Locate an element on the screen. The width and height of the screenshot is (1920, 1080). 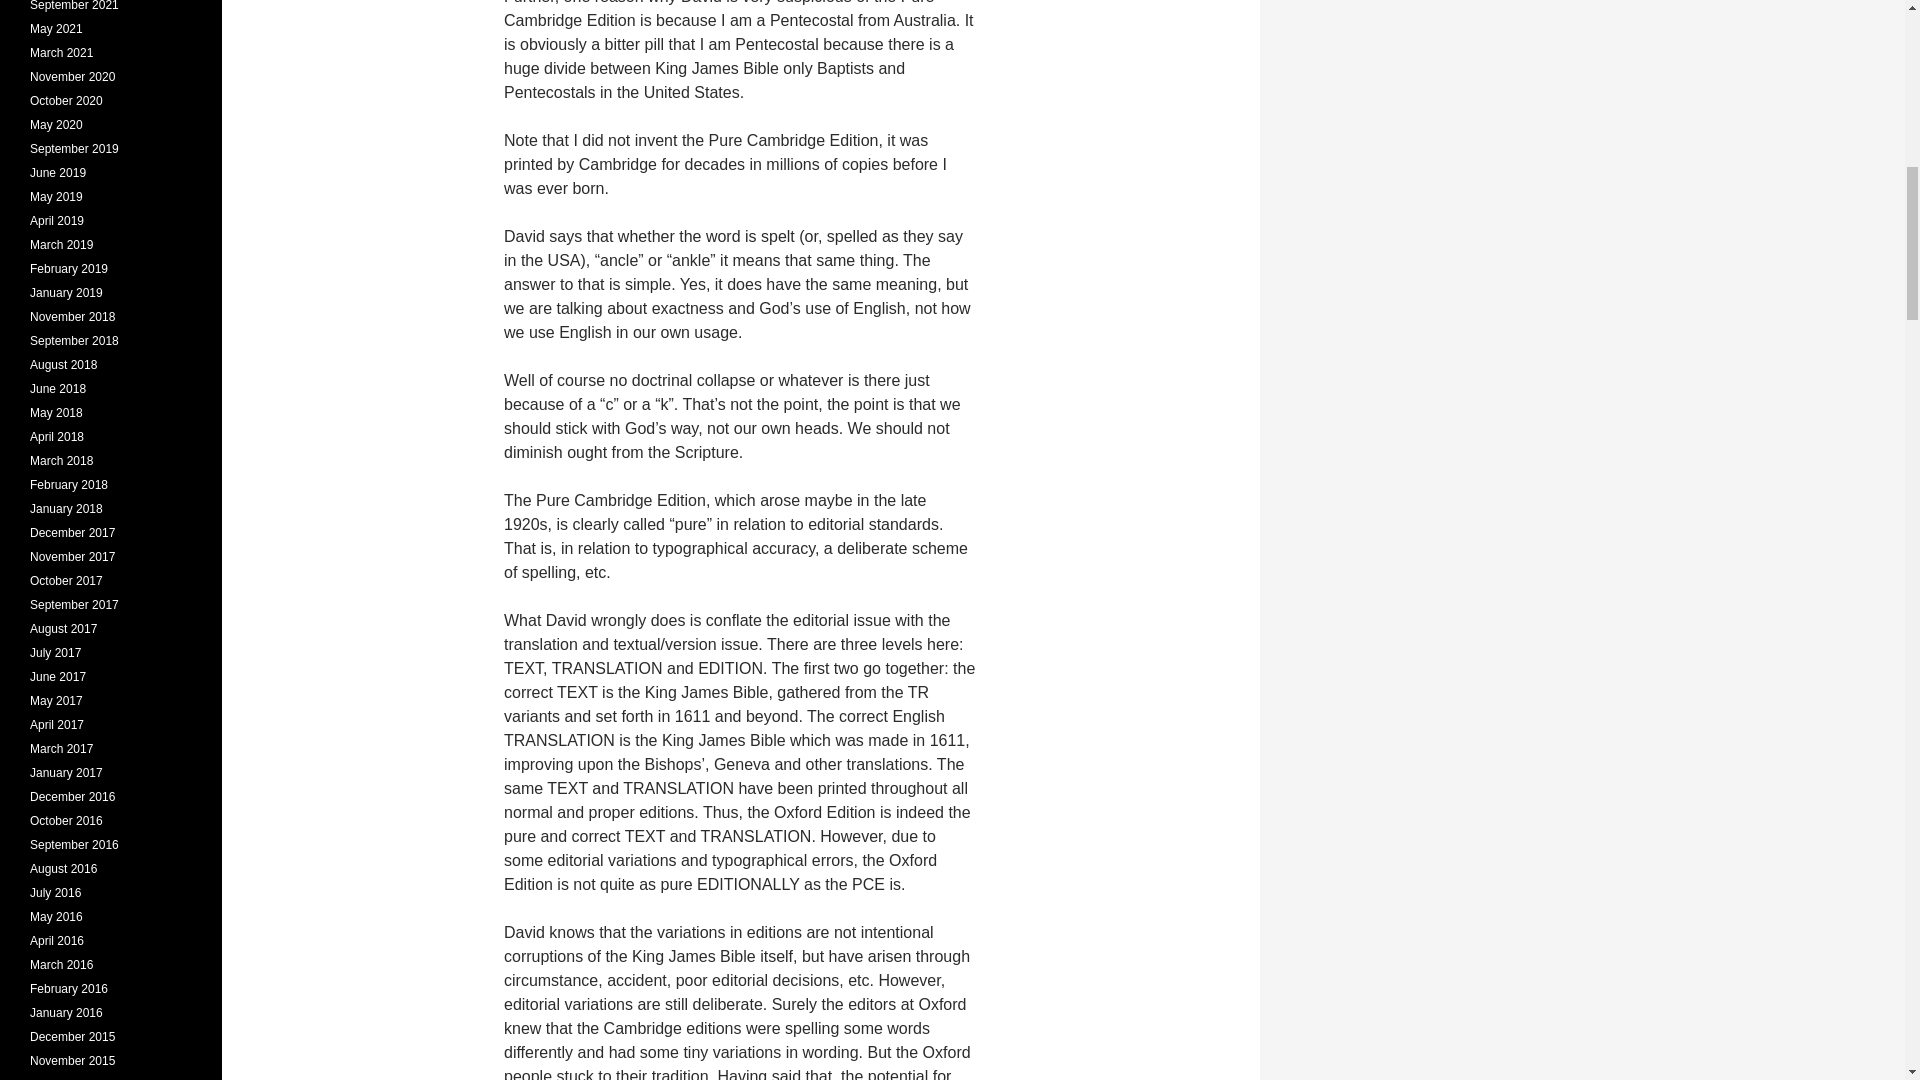
May 2021 is located at coordinates (56, 28).